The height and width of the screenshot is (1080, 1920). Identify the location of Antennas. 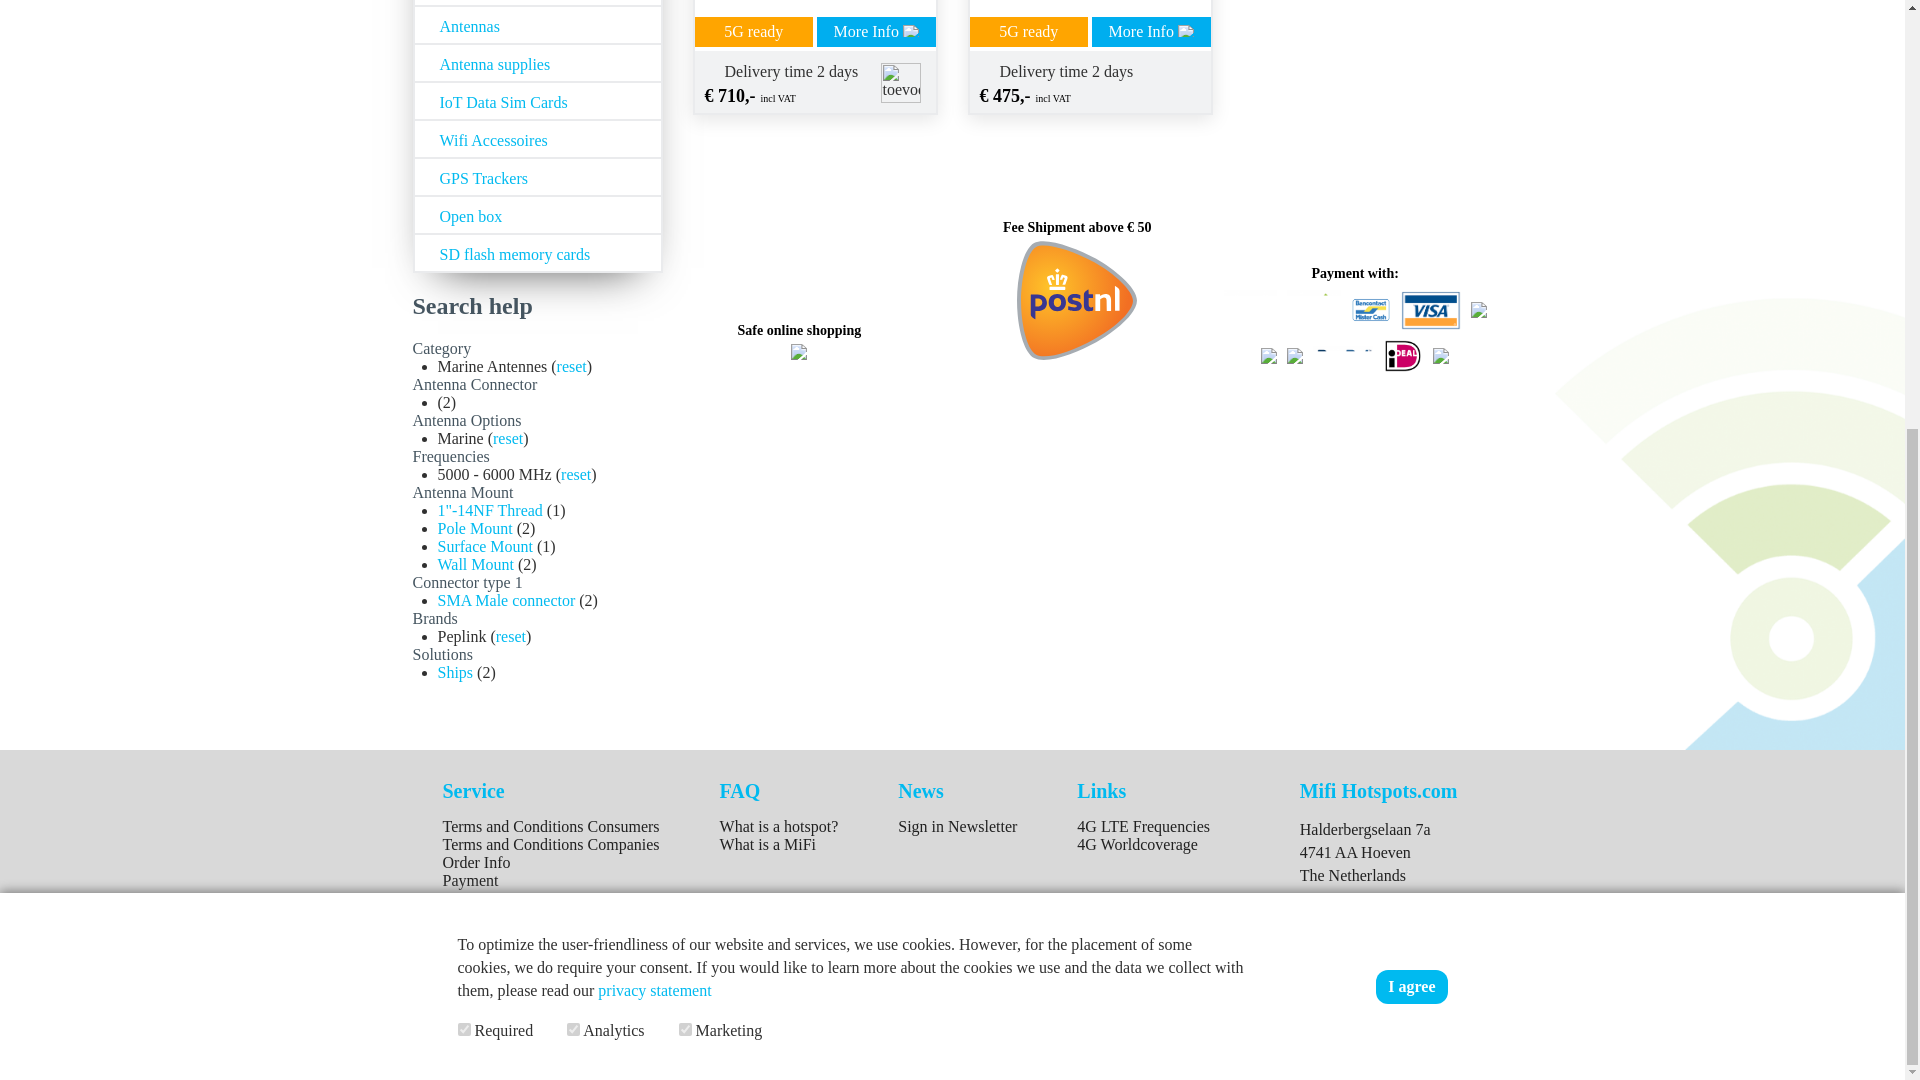
(537, 25).